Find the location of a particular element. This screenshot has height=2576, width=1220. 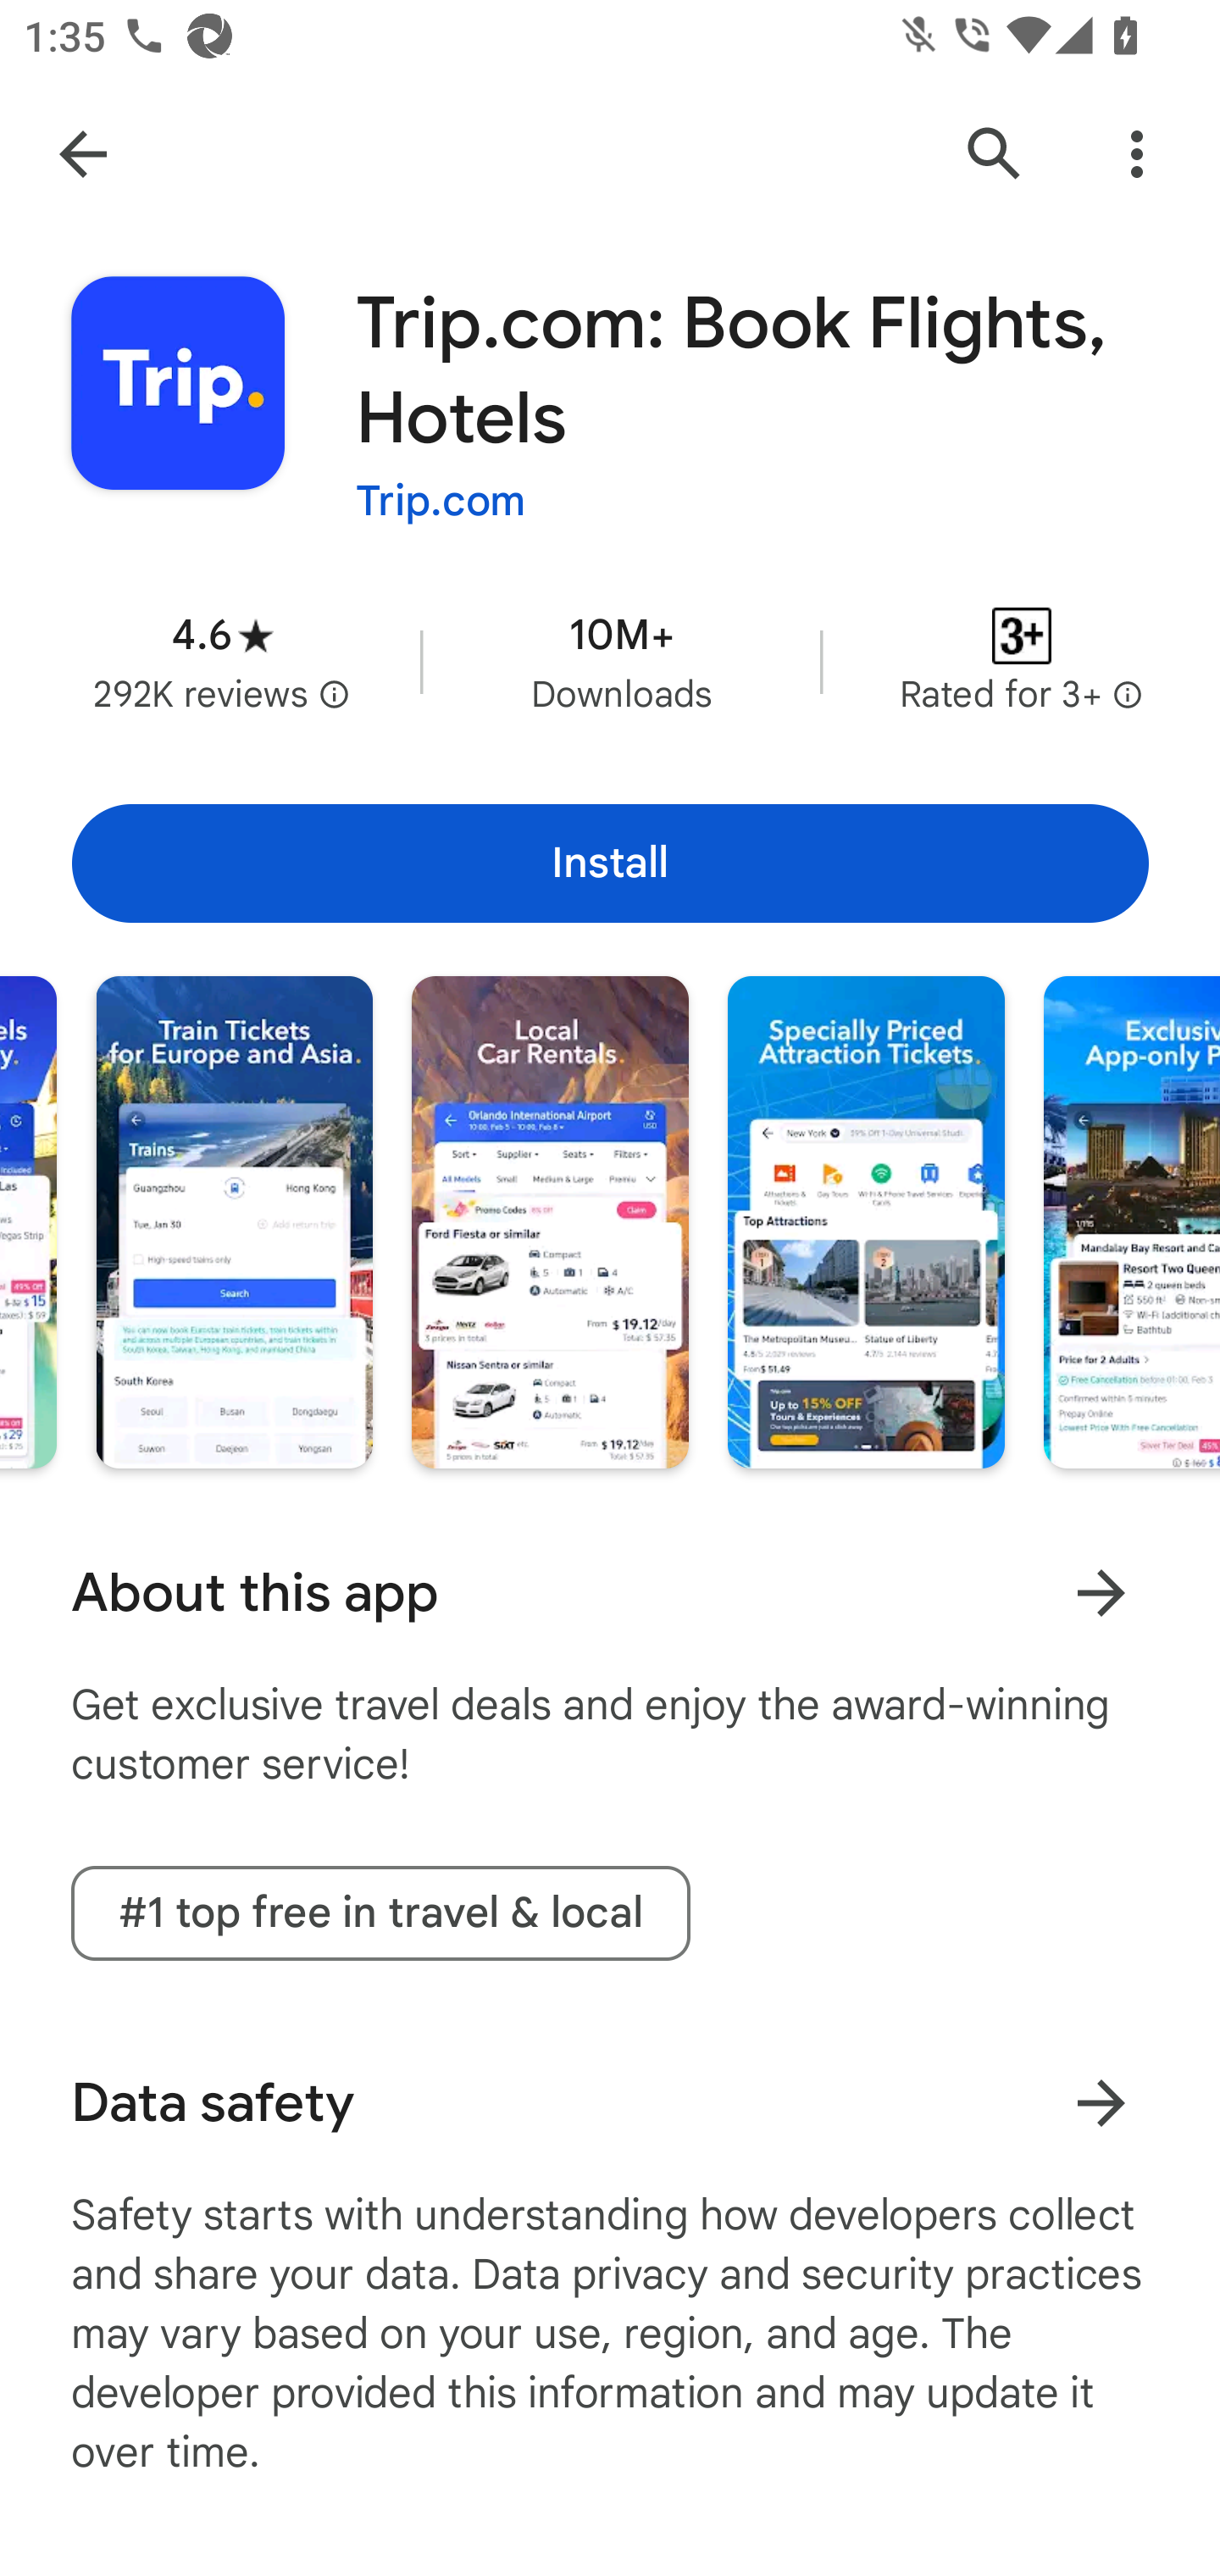

Search Google Play is located at coordinates (995, 154).